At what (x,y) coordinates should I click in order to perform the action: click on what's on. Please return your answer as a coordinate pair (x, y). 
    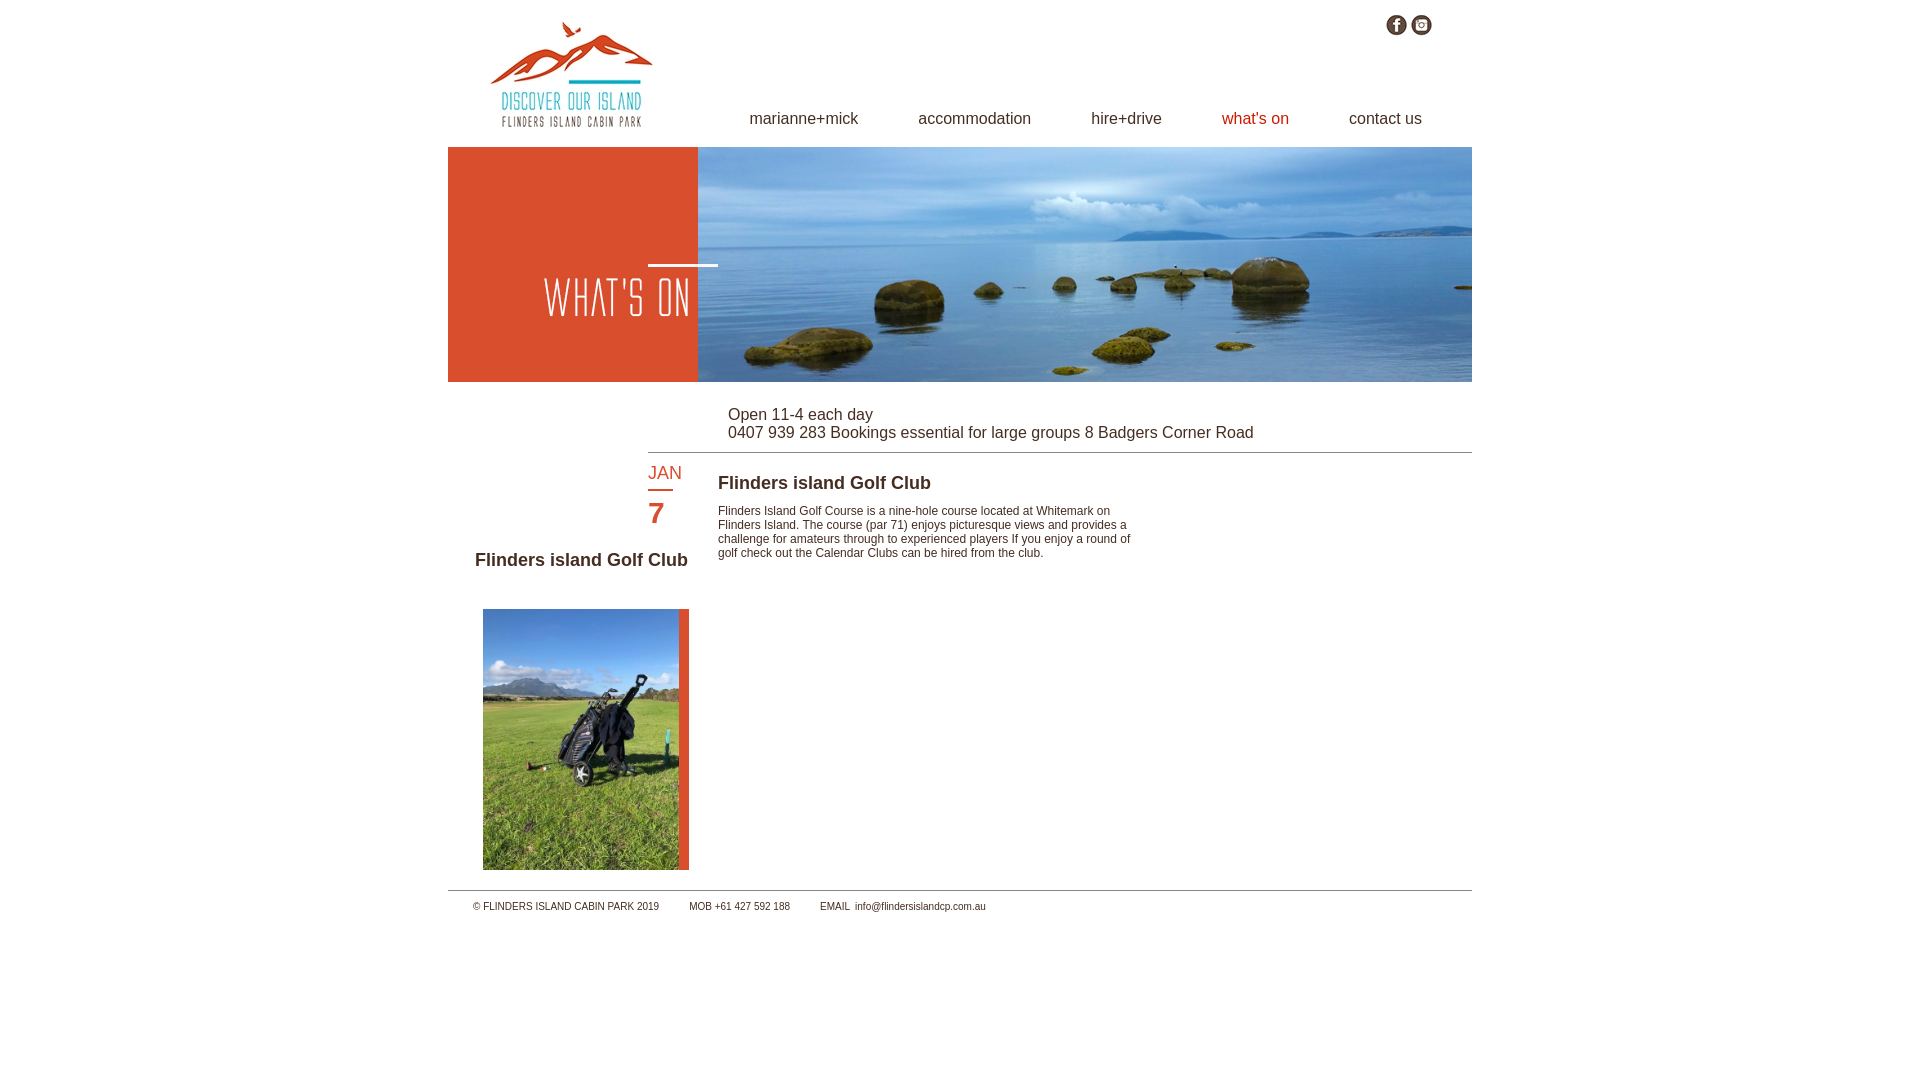
    Looking at the image, I should click on (1256, 118).